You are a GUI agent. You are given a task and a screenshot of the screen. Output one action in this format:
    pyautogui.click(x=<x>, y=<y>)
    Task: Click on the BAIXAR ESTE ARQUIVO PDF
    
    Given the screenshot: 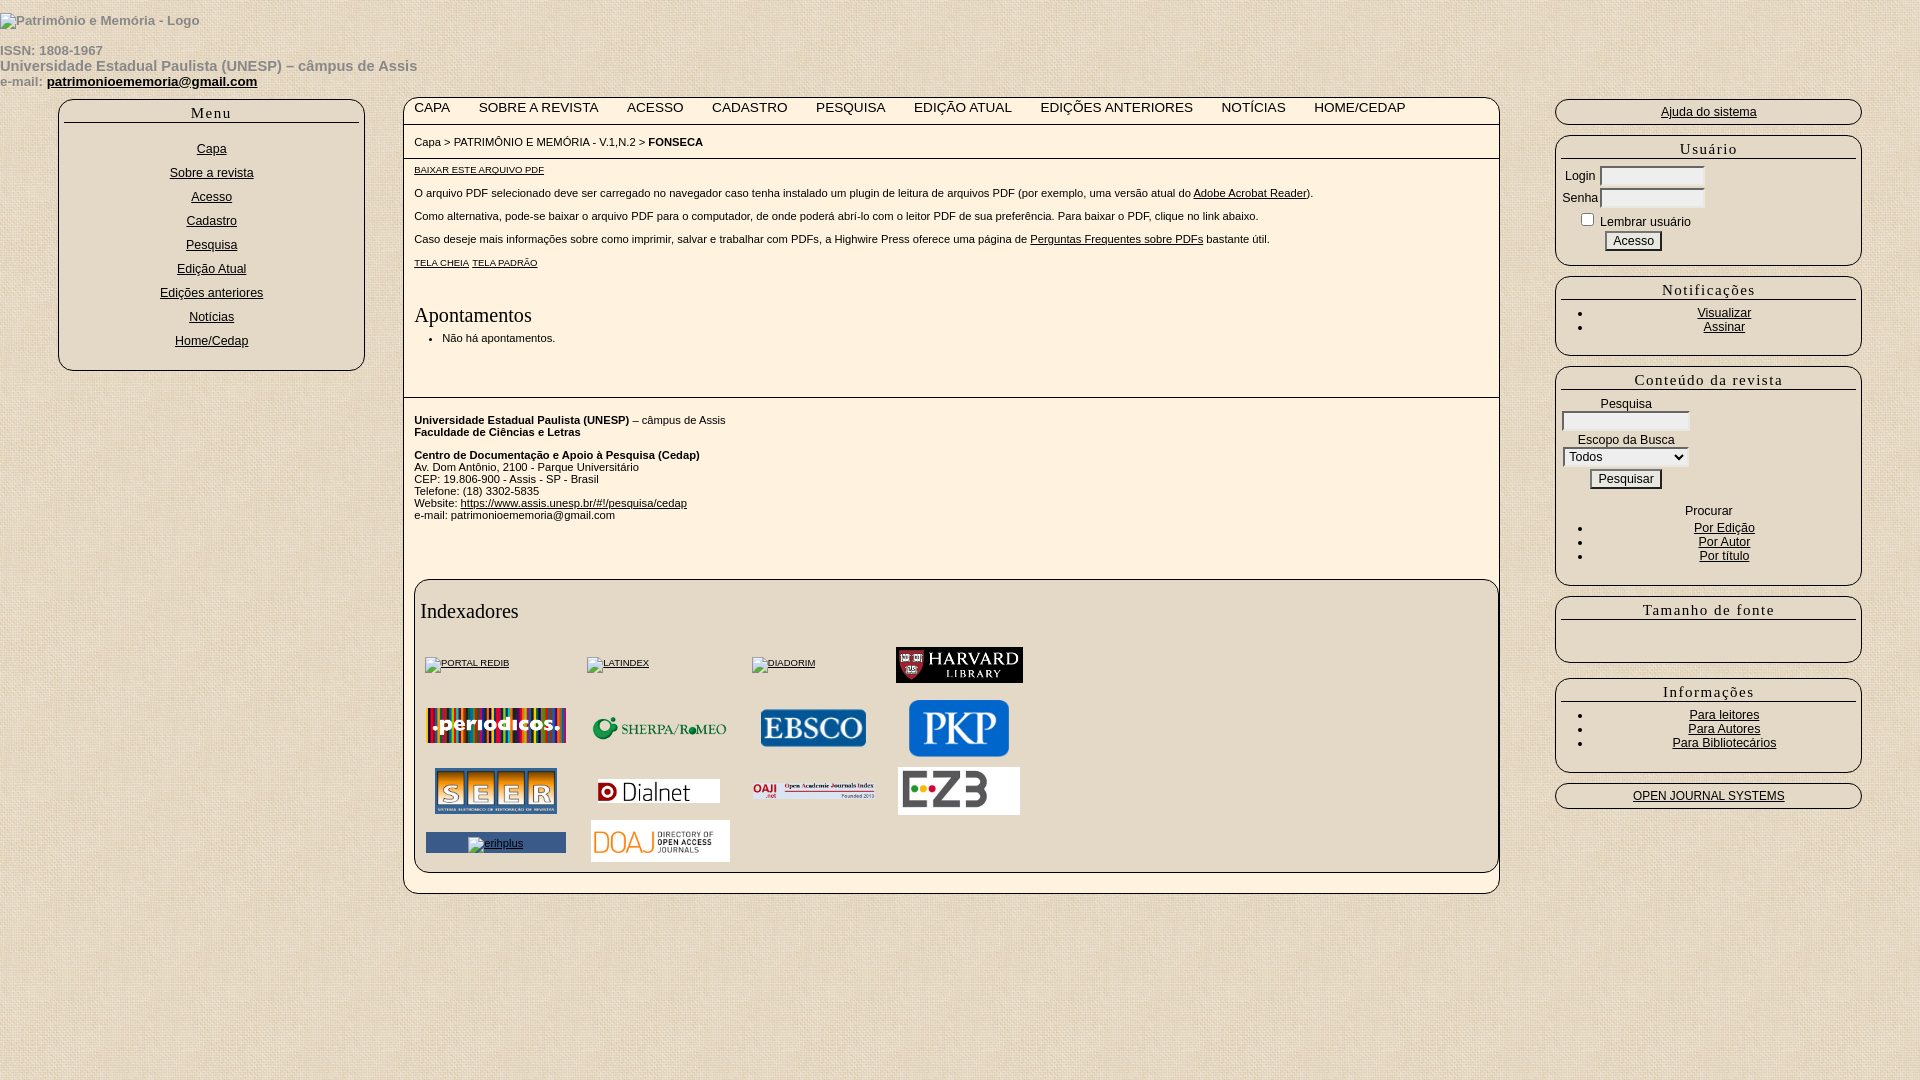 What is the action you would take?
    pyautogui.click(x=479, y=170)
    